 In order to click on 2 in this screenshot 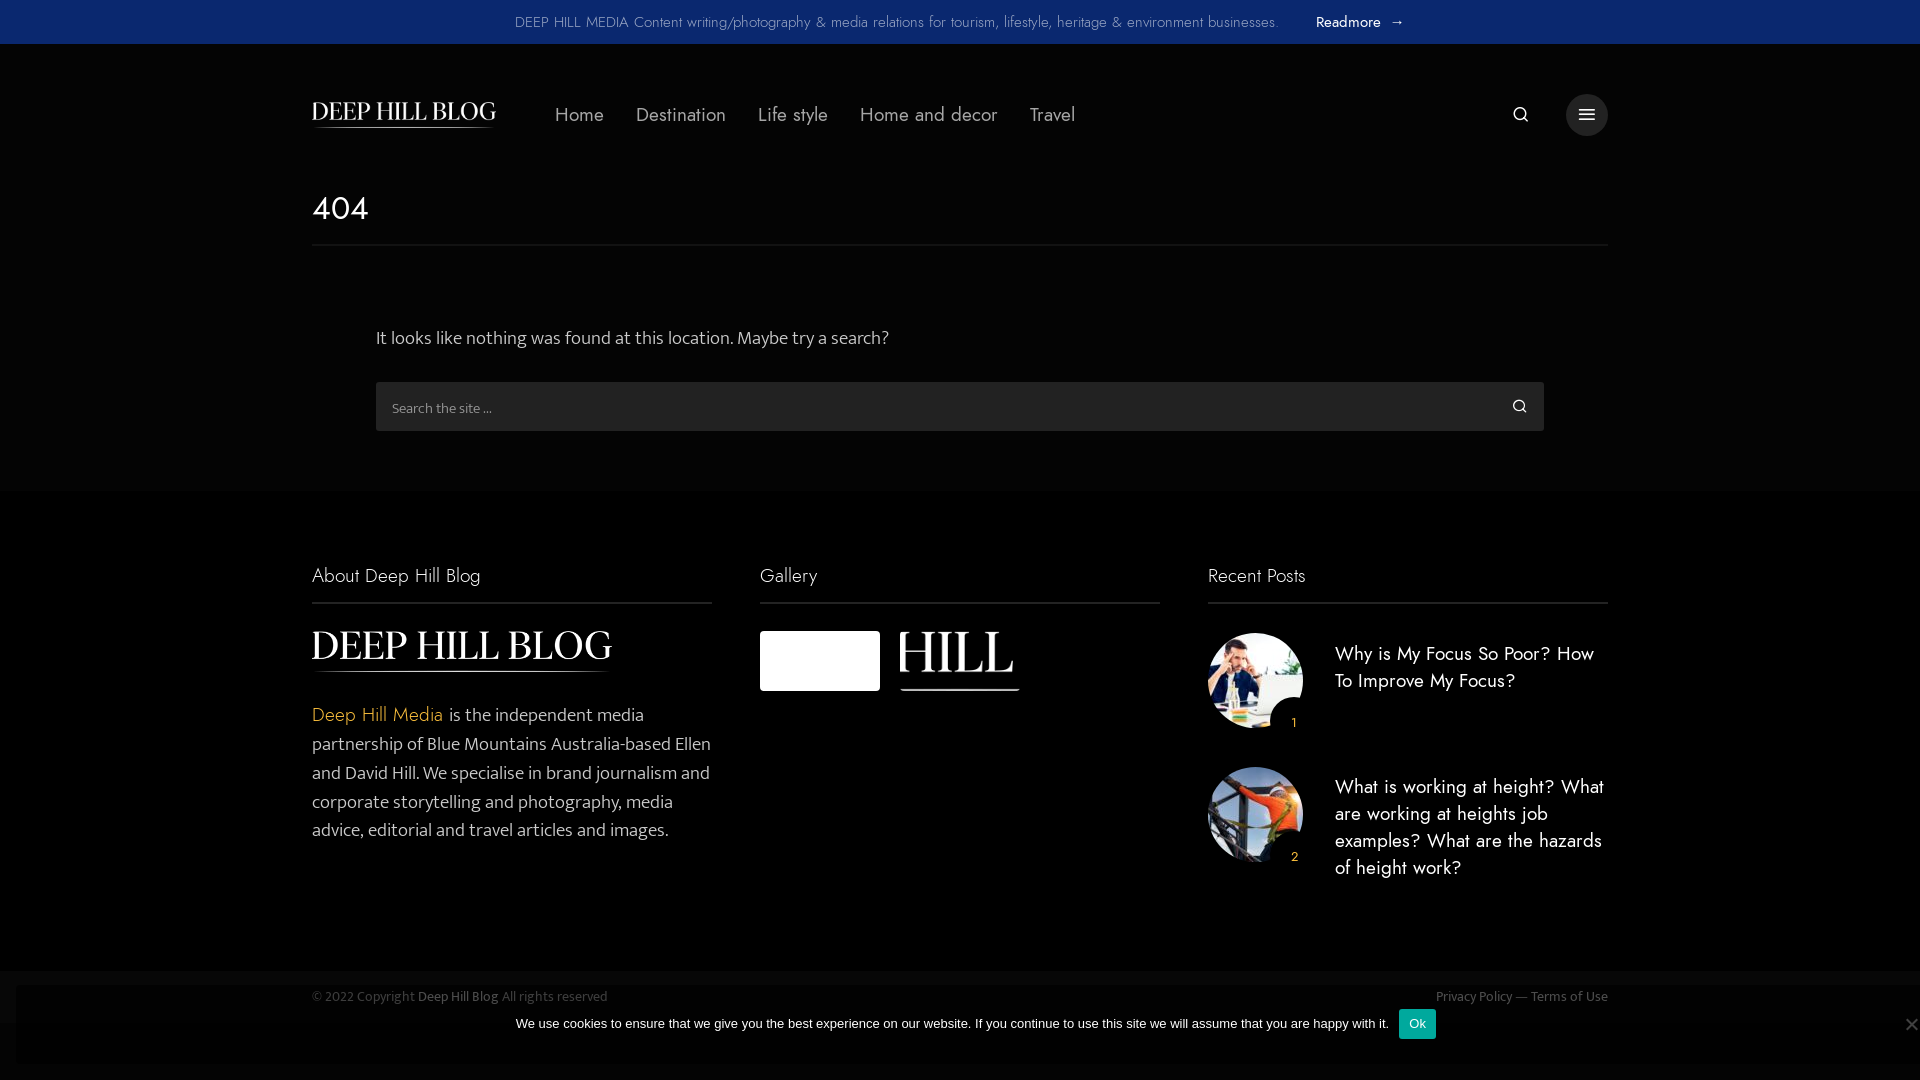, I will do `click(1256, 814)`.